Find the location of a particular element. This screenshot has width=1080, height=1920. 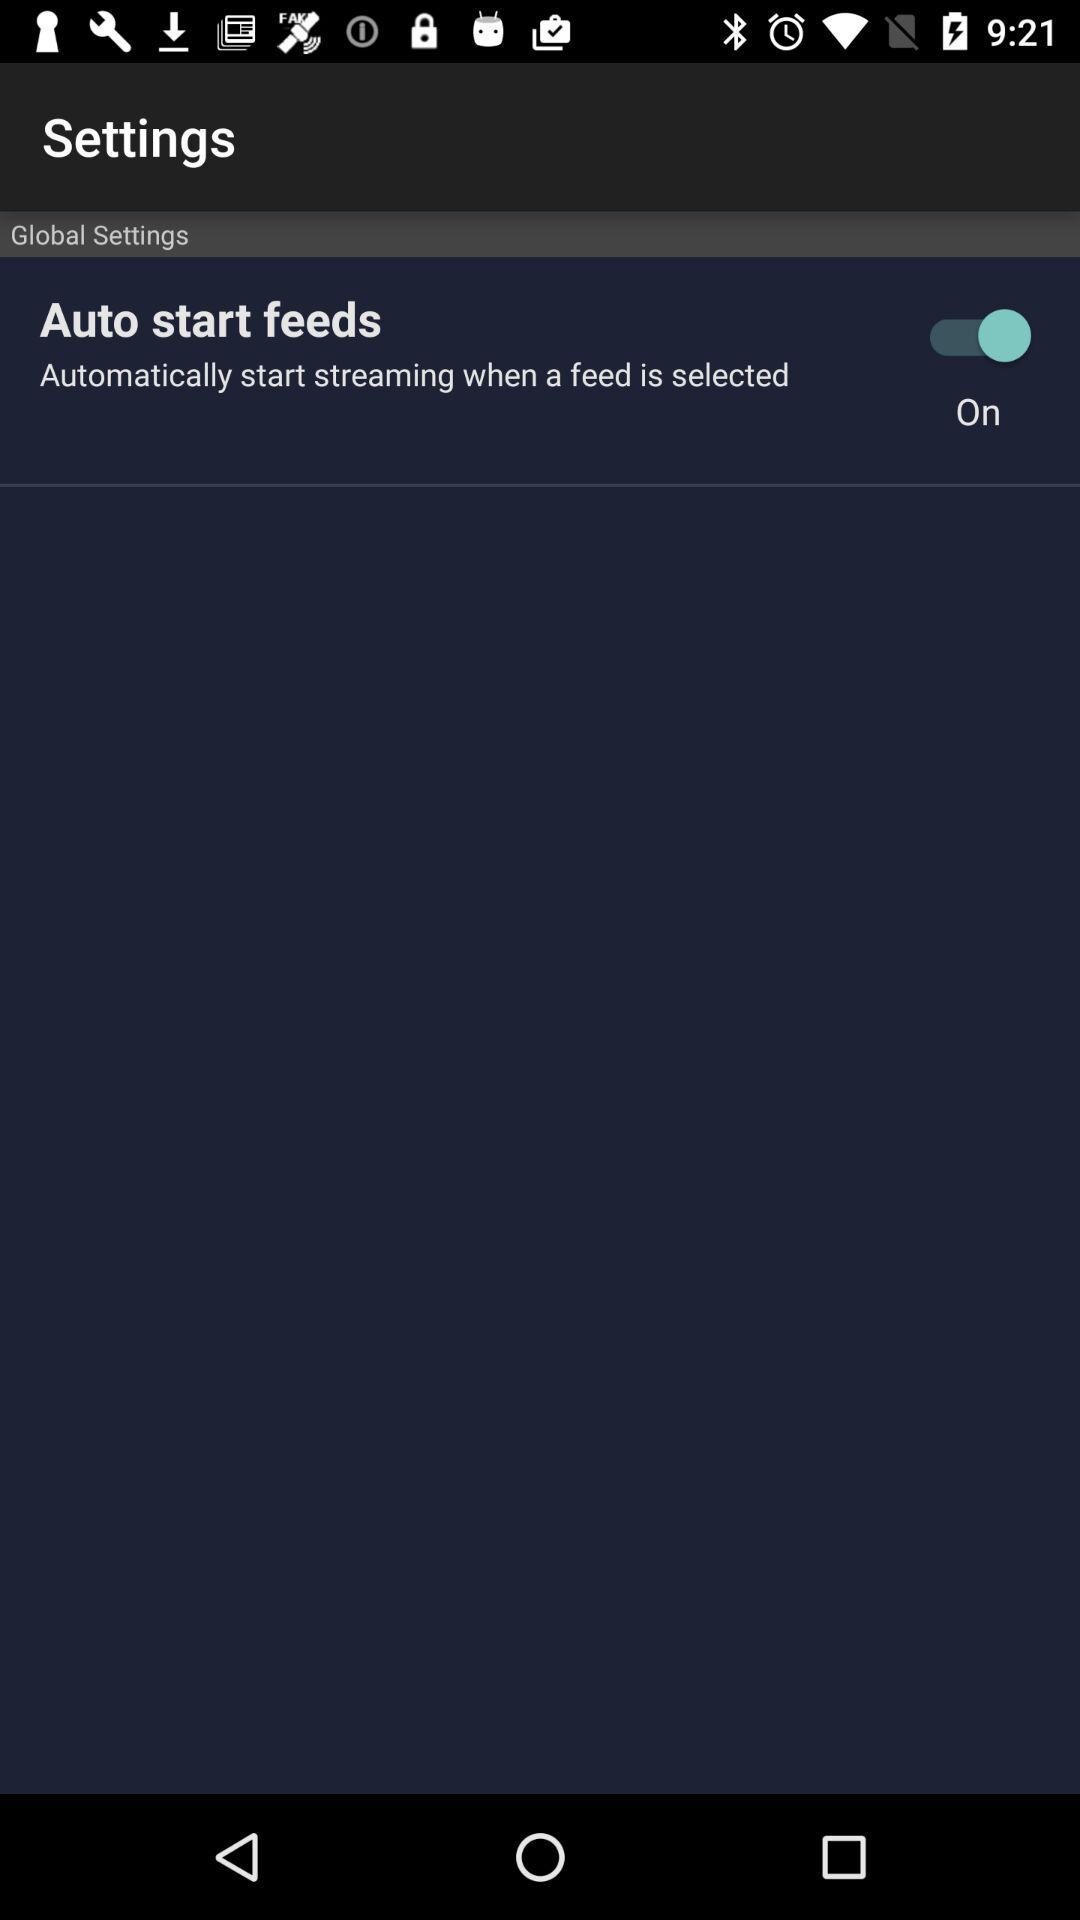

tap automatically start streaming item is located at coordinates (471, 374).